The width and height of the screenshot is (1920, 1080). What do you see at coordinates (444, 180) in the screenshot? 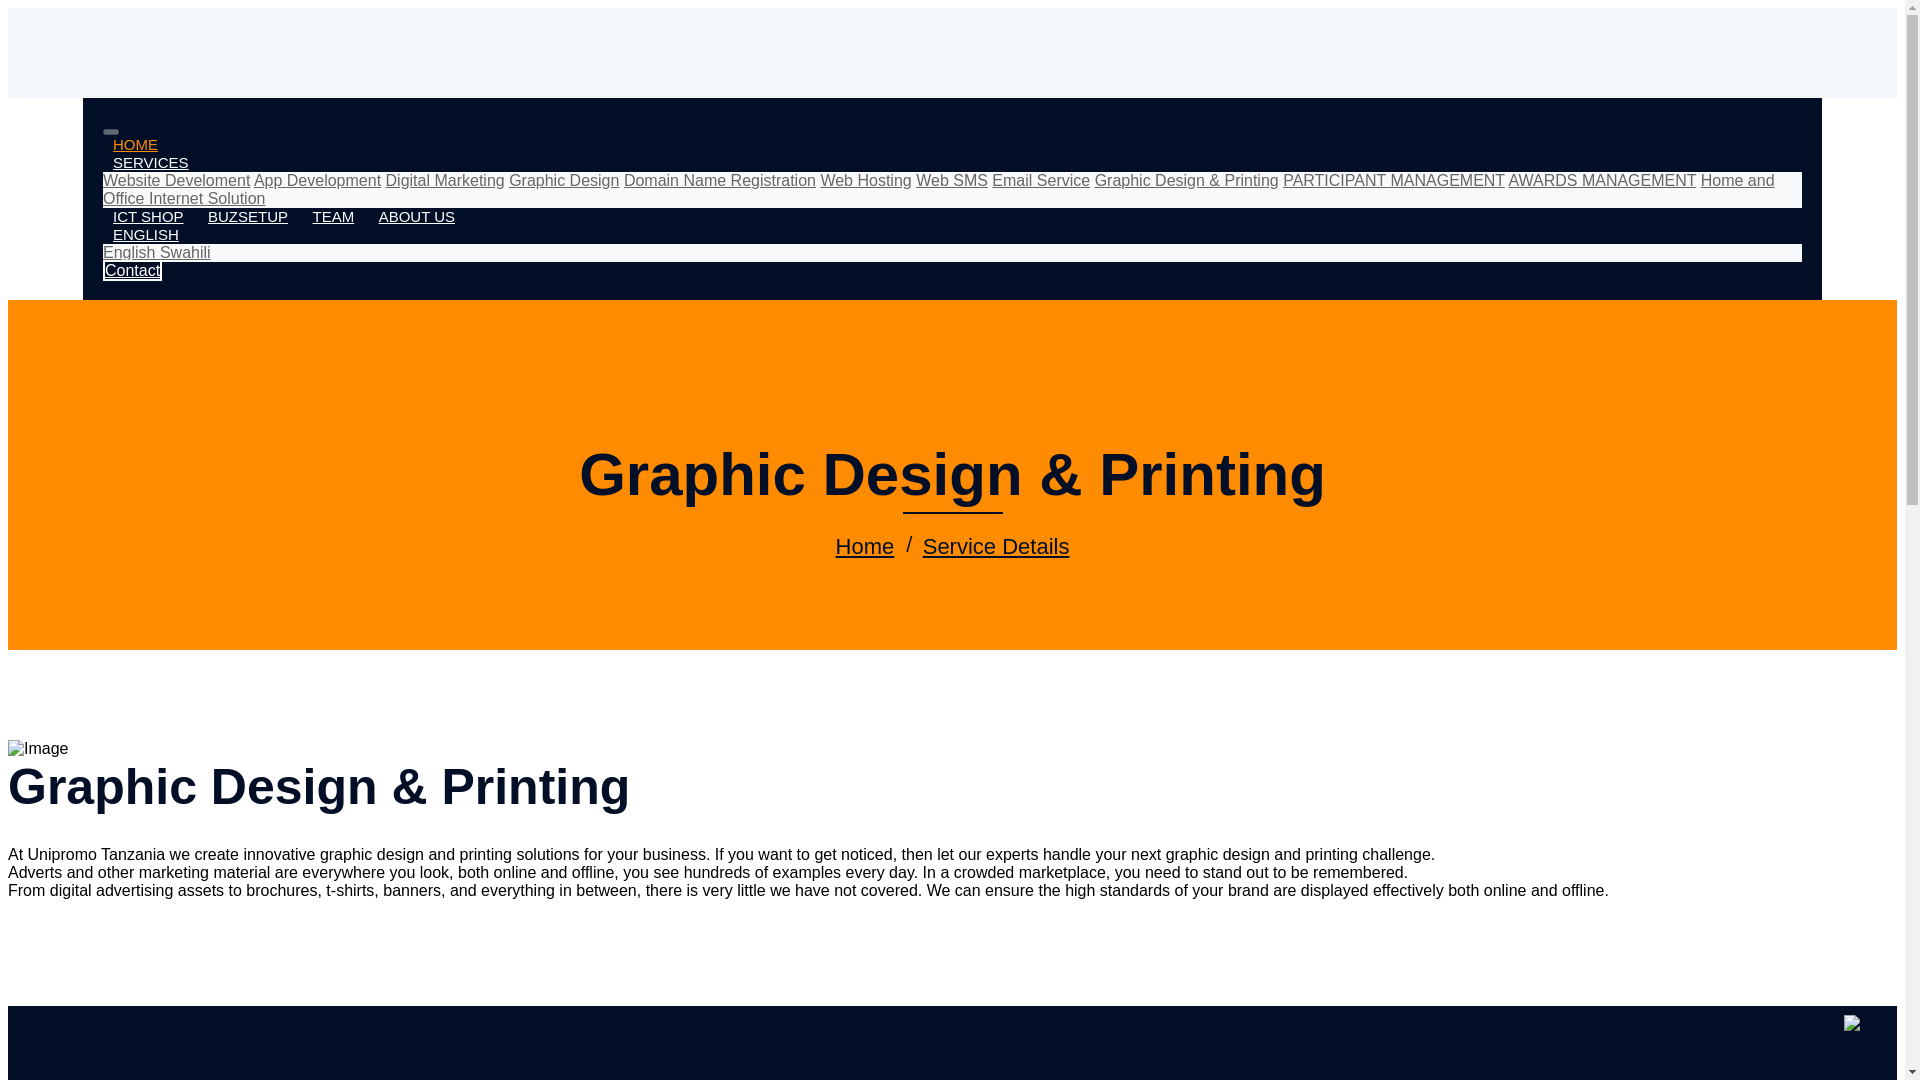
I see `Digital Marketing` at bounding box center [444, 180].